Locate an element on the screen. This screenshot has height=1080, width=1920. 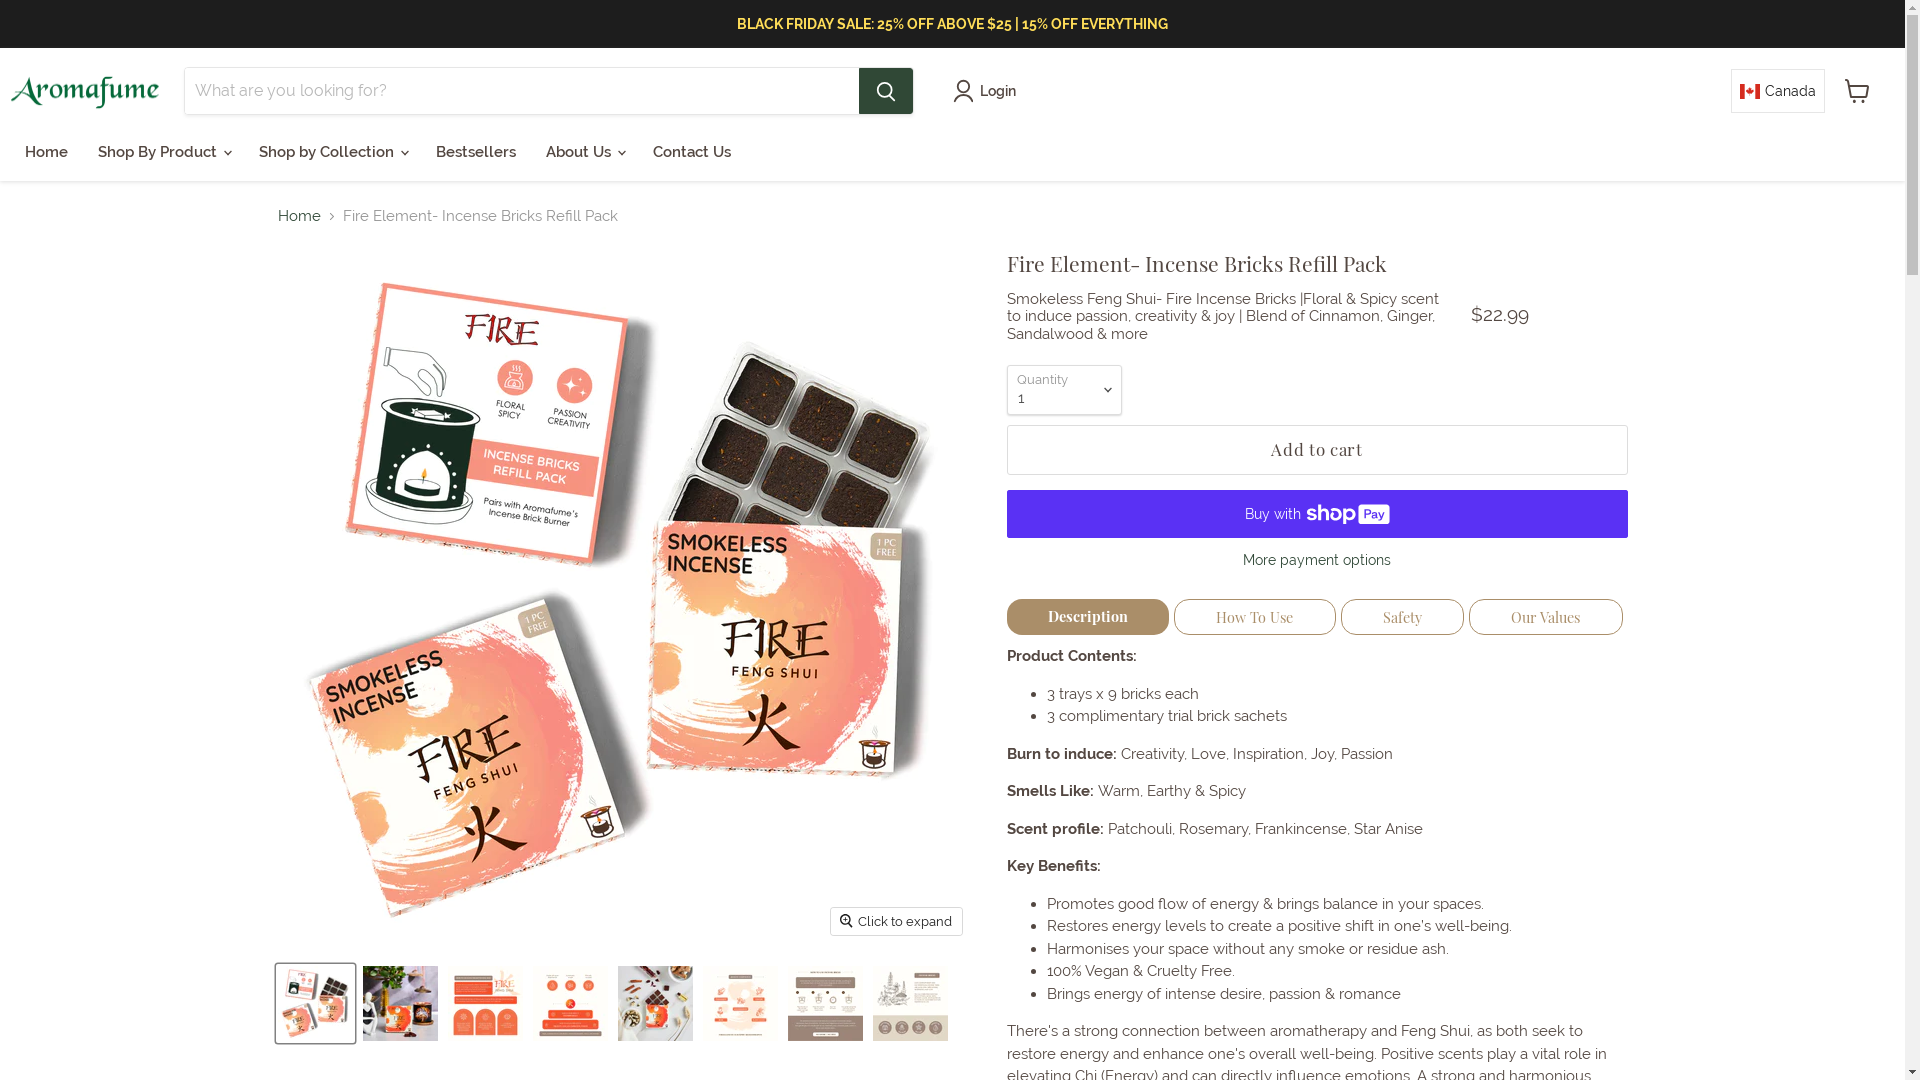
Login is located at coordinates (988, 91).